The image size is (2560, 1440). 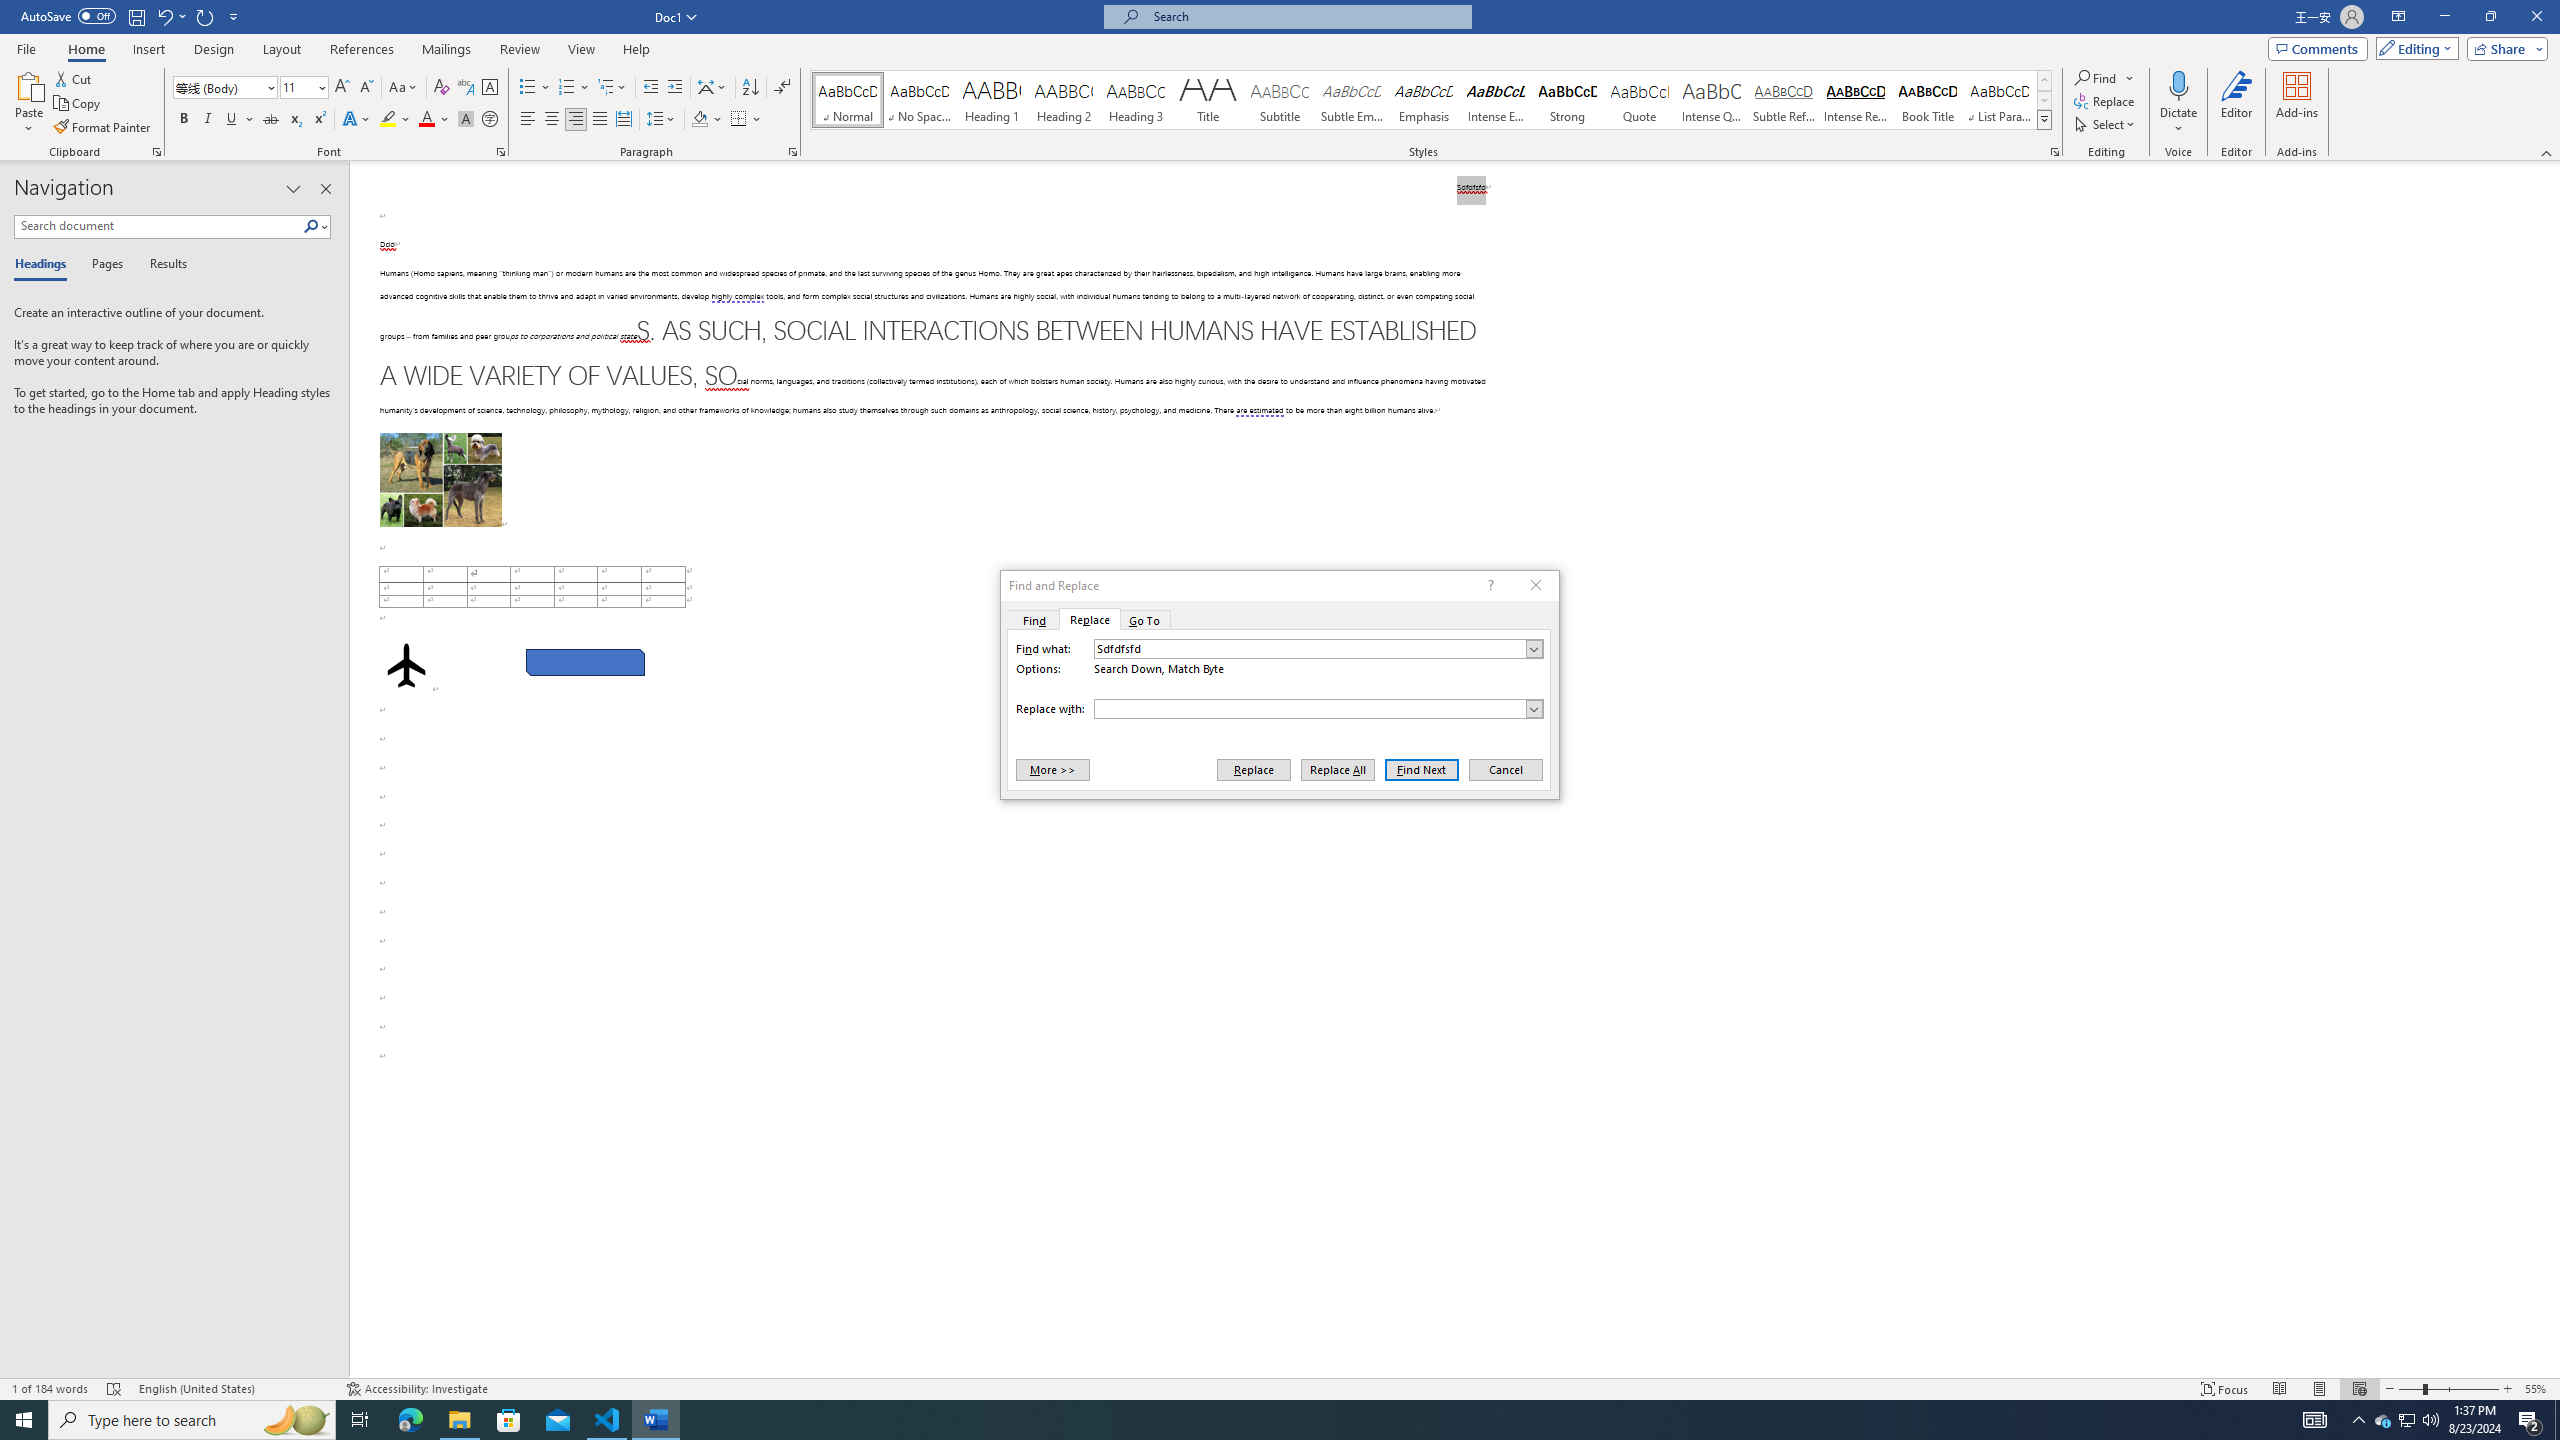 I want to click on Ribbon Display Options, so click(x=2398, y=17).